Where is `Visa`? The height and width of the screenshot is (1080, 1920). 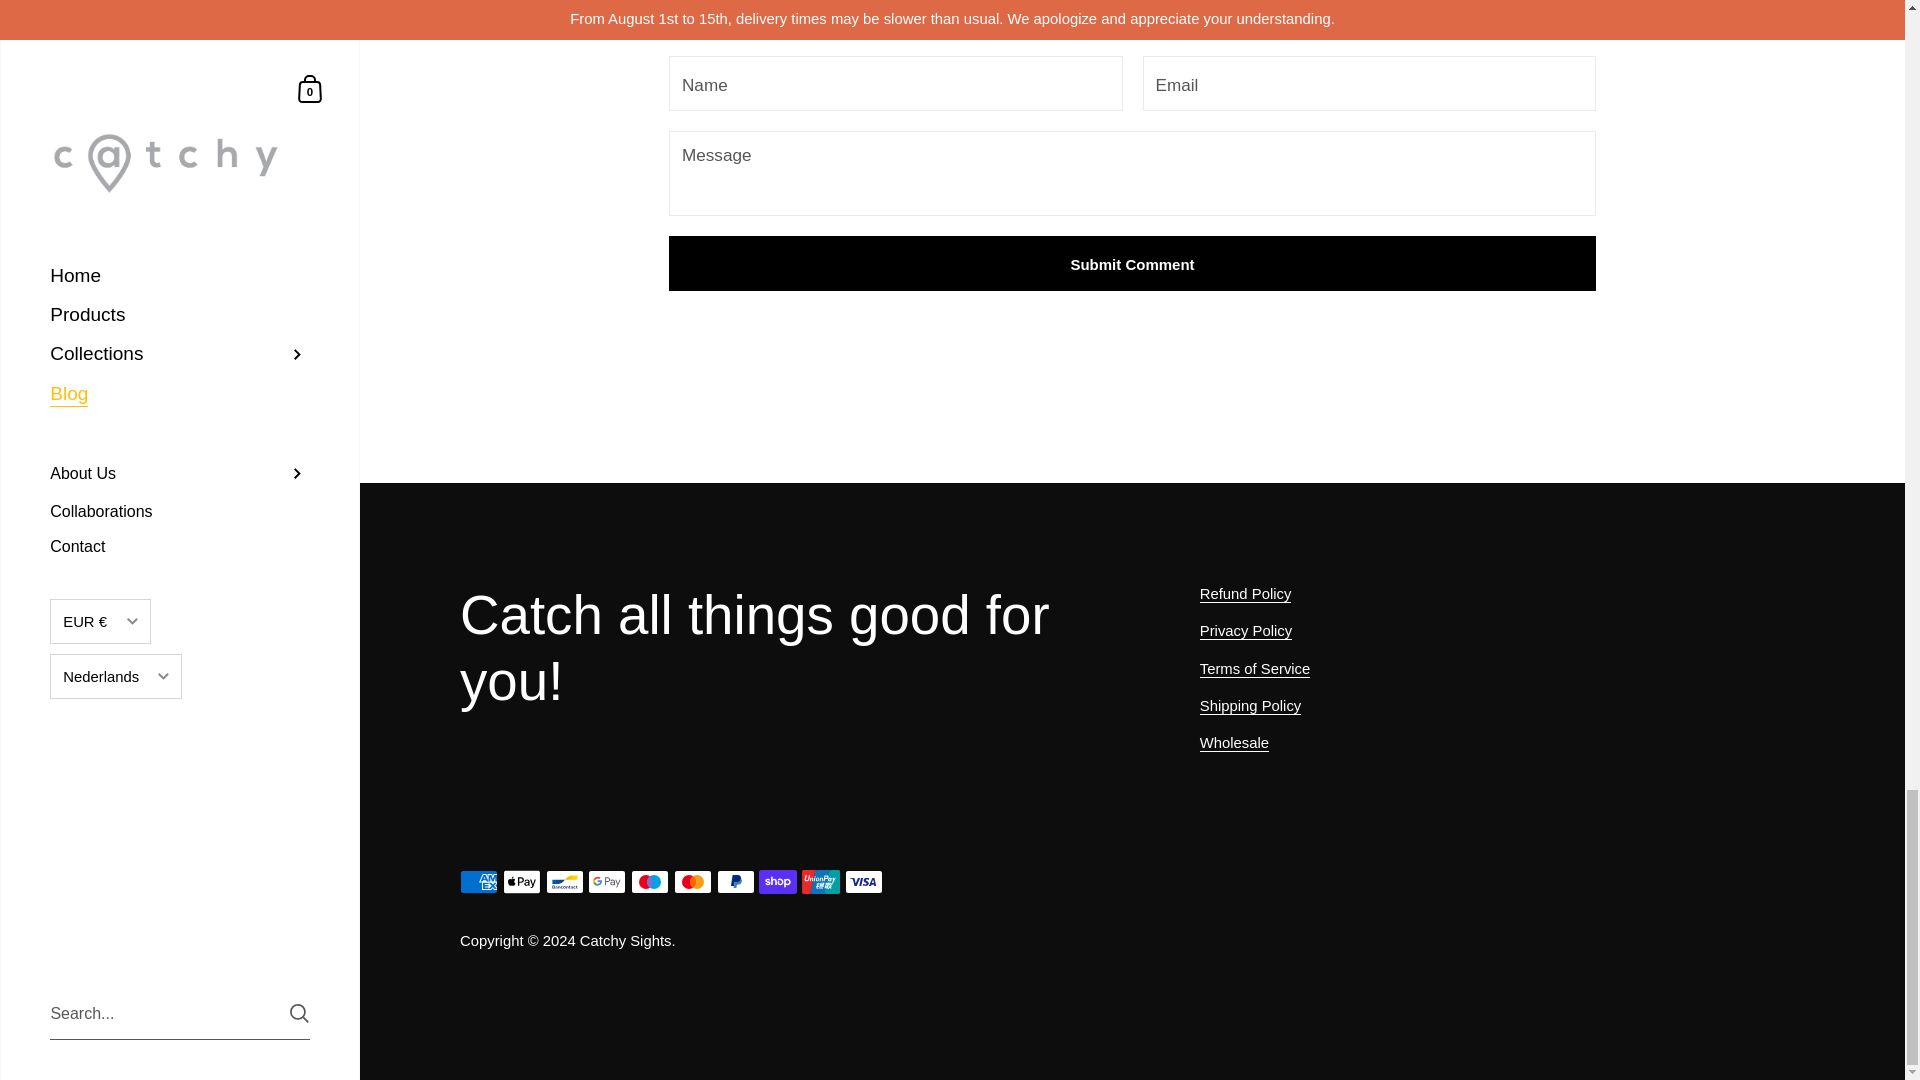 Visa is located at coordinates (864, 882).